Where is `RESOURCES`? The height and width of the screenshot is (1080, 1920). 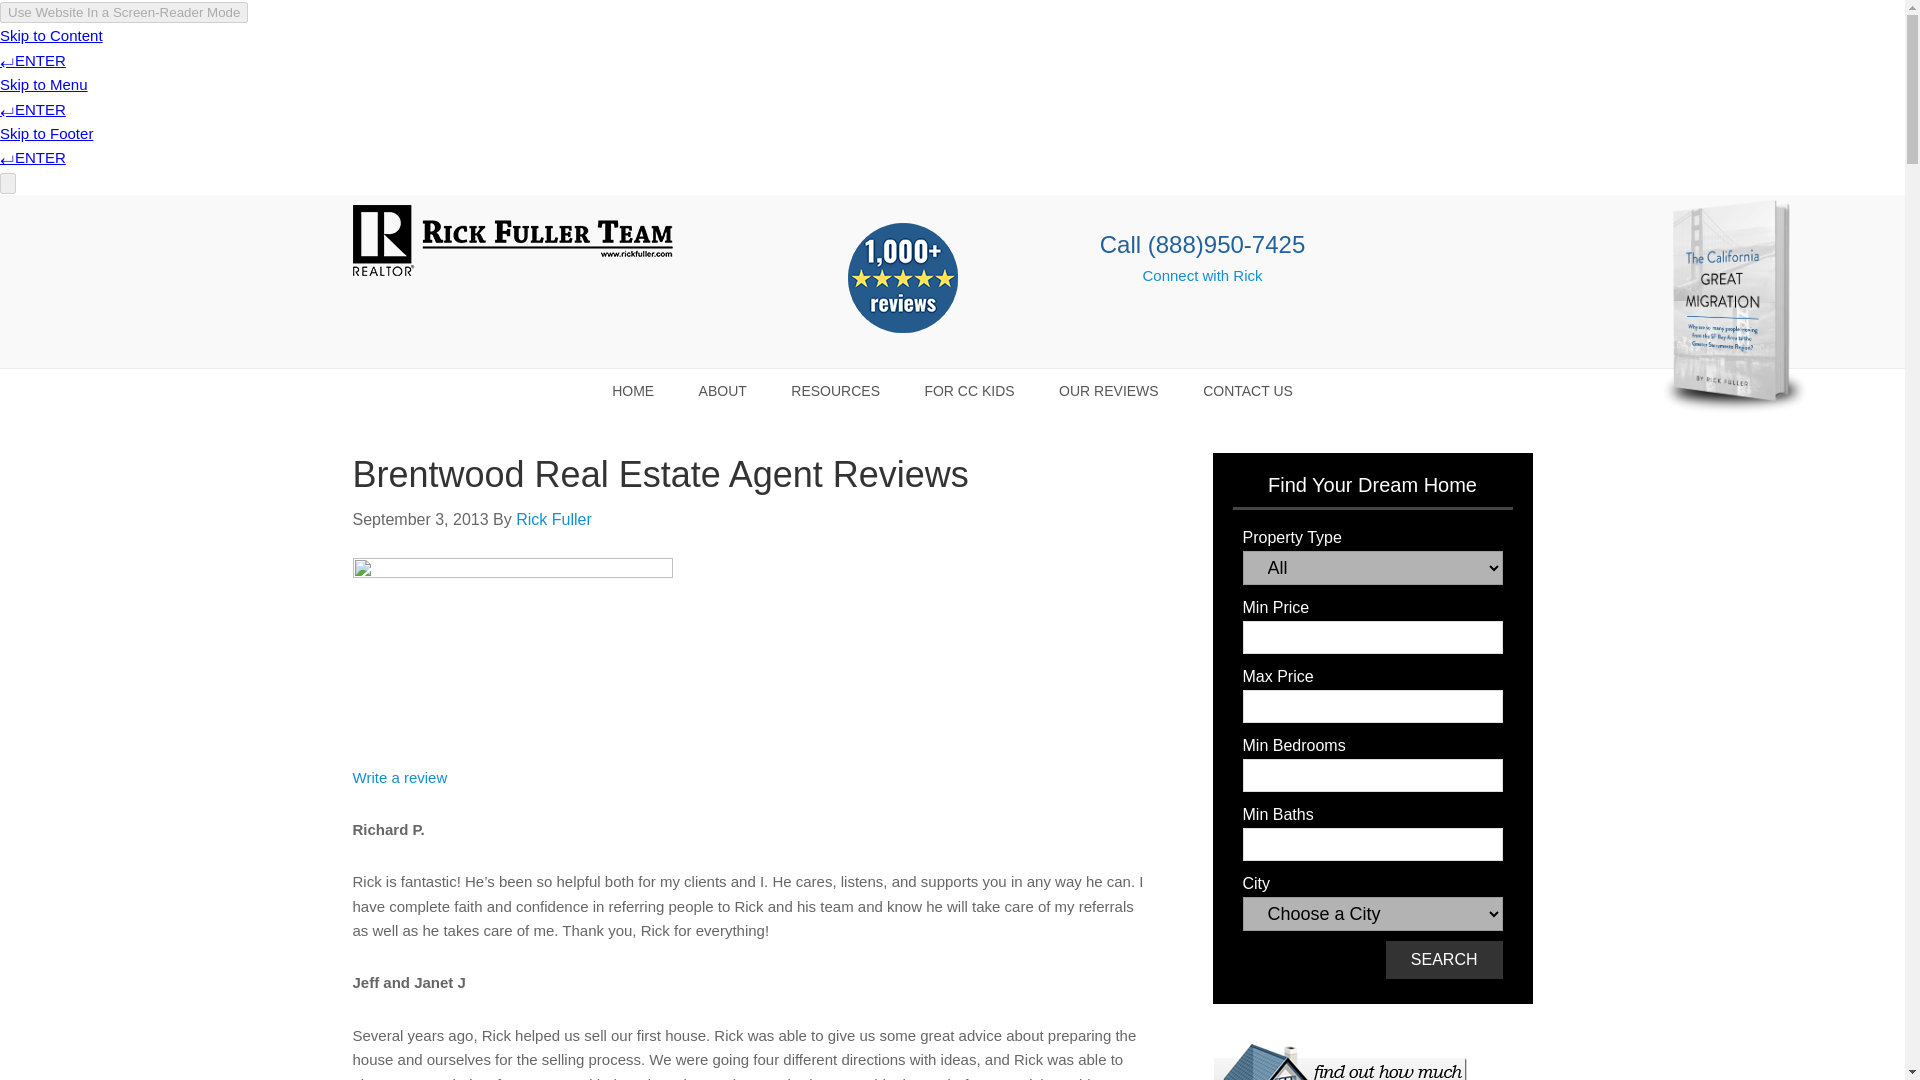
RESOURCES is located at coordinates (836, 390).